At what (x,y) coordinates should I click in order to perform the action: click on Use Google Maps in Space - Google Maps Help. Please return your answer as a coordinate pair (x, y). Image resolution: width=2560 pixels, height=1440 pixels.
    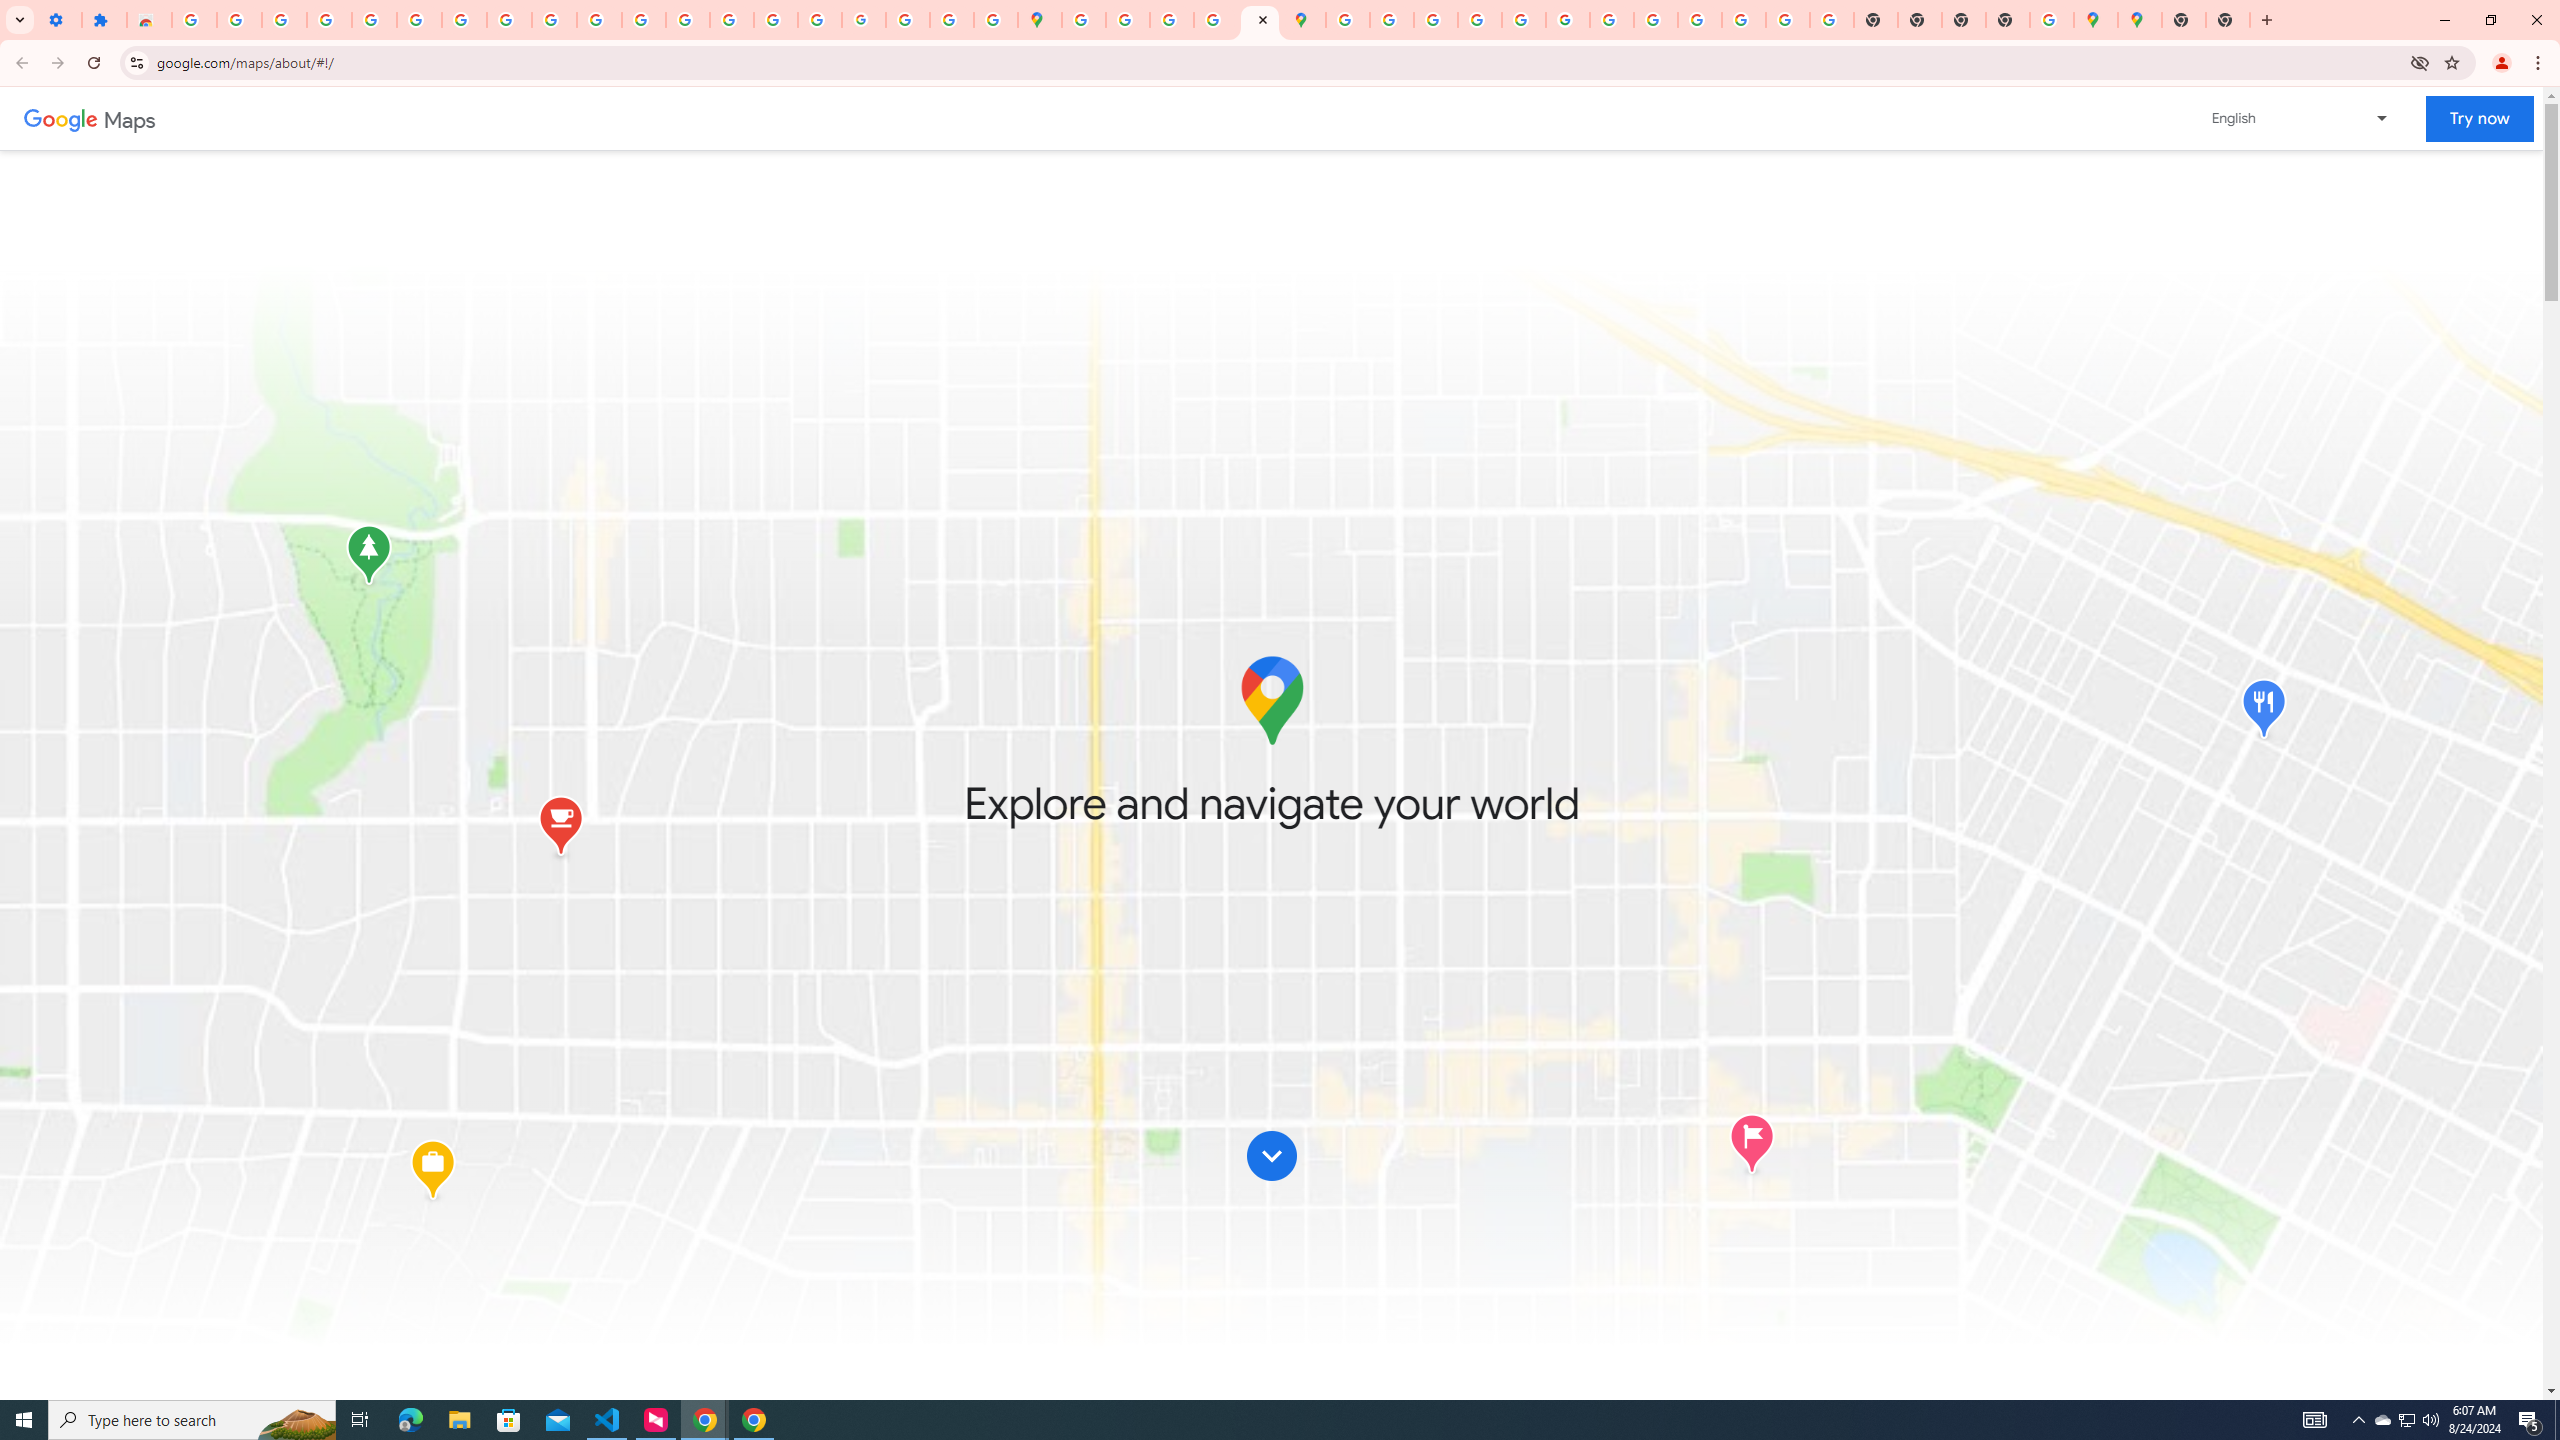
    Looking at the image, I should click on (2051, 20).